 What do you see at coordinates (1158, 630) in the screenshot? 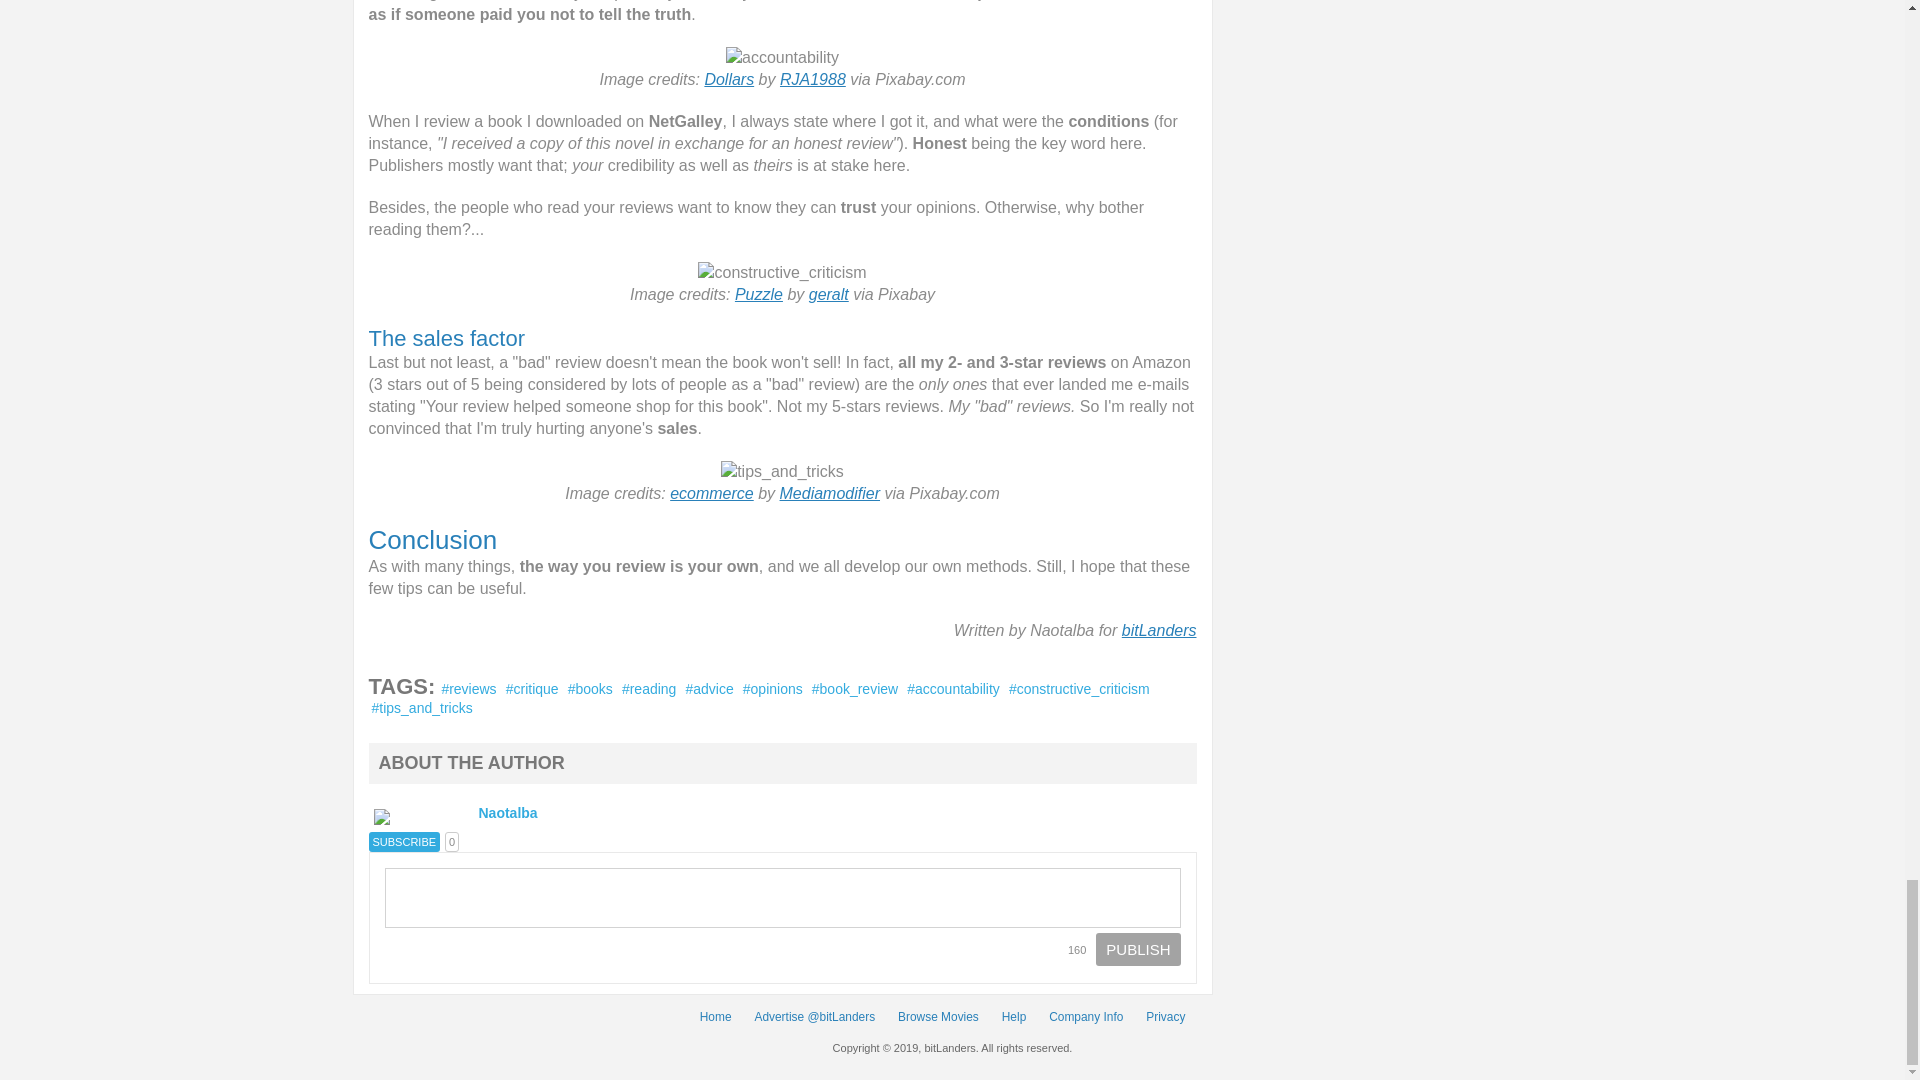
I see `bitLanders` at bounding box center [1158, 630].